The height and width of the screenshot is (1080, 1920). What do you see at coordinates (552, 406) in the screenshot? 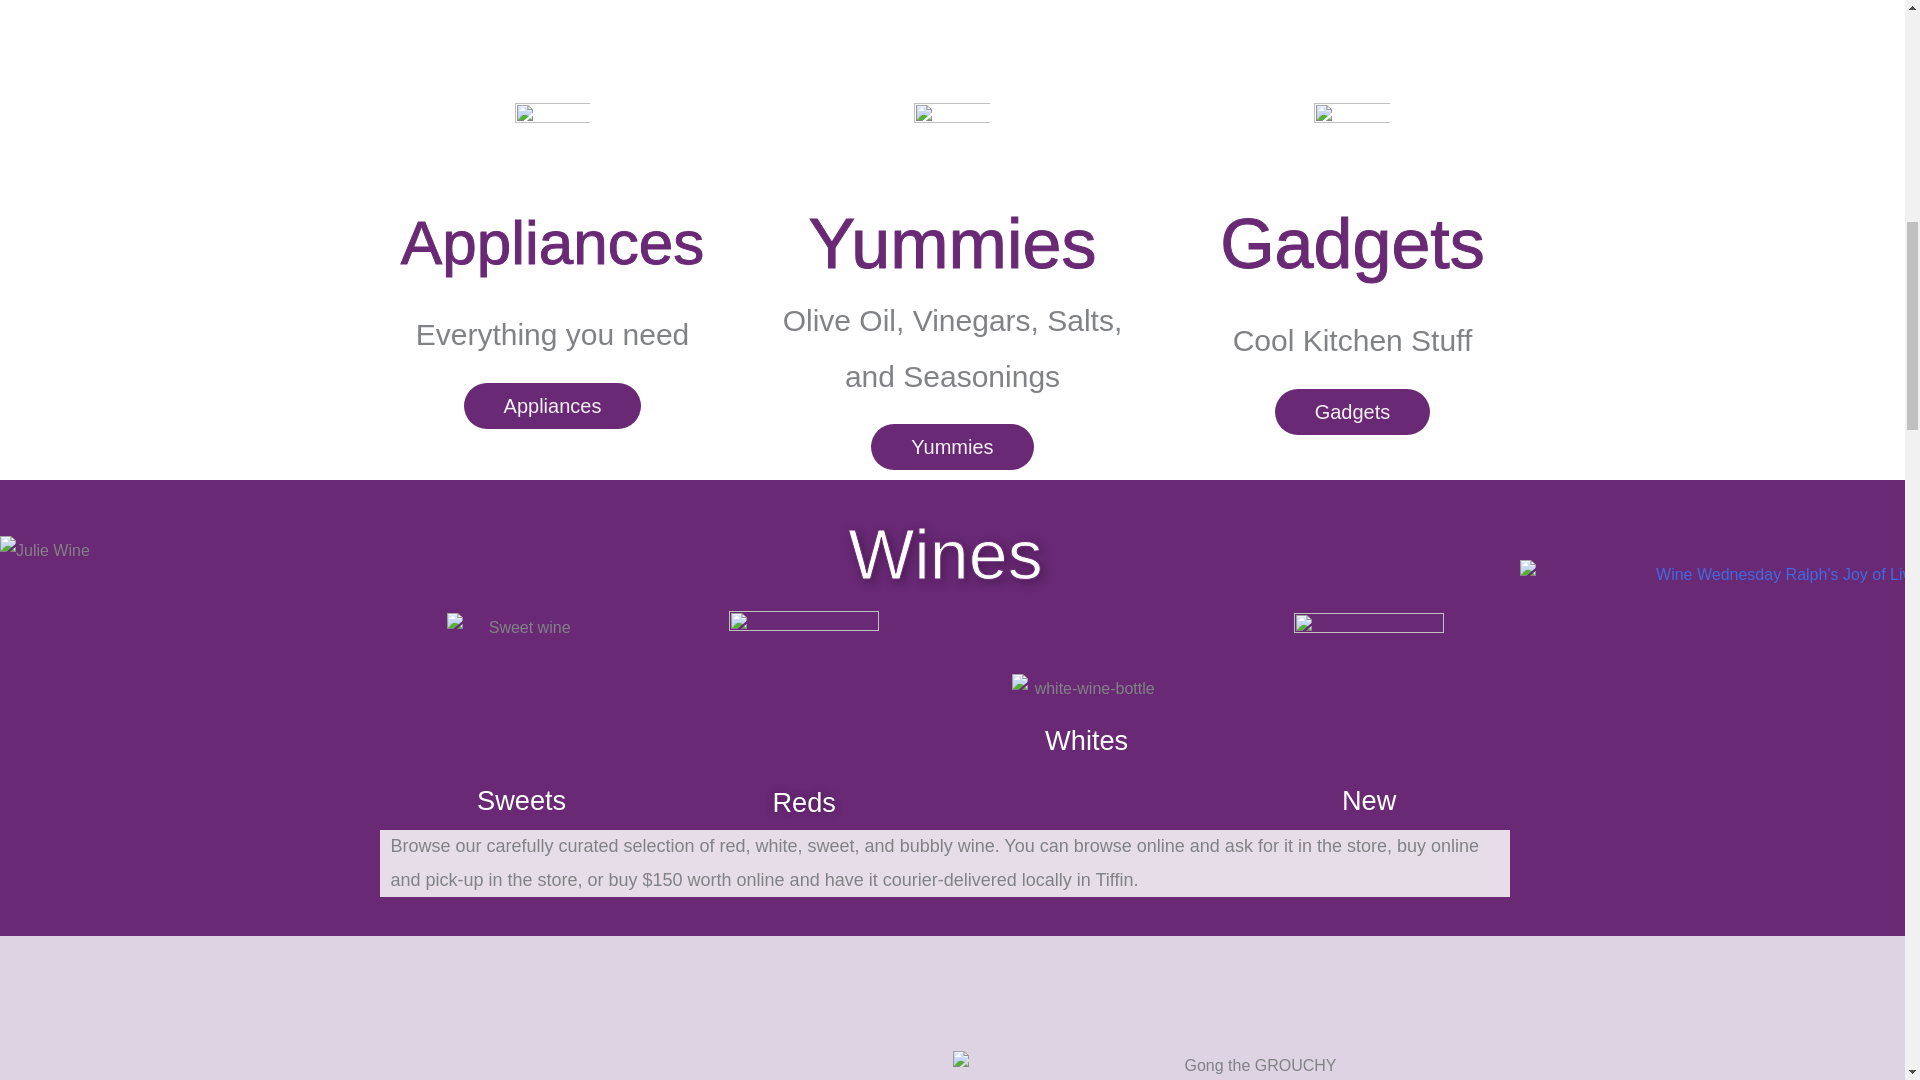
I see `Appliances` at bounding box center [552, 406].